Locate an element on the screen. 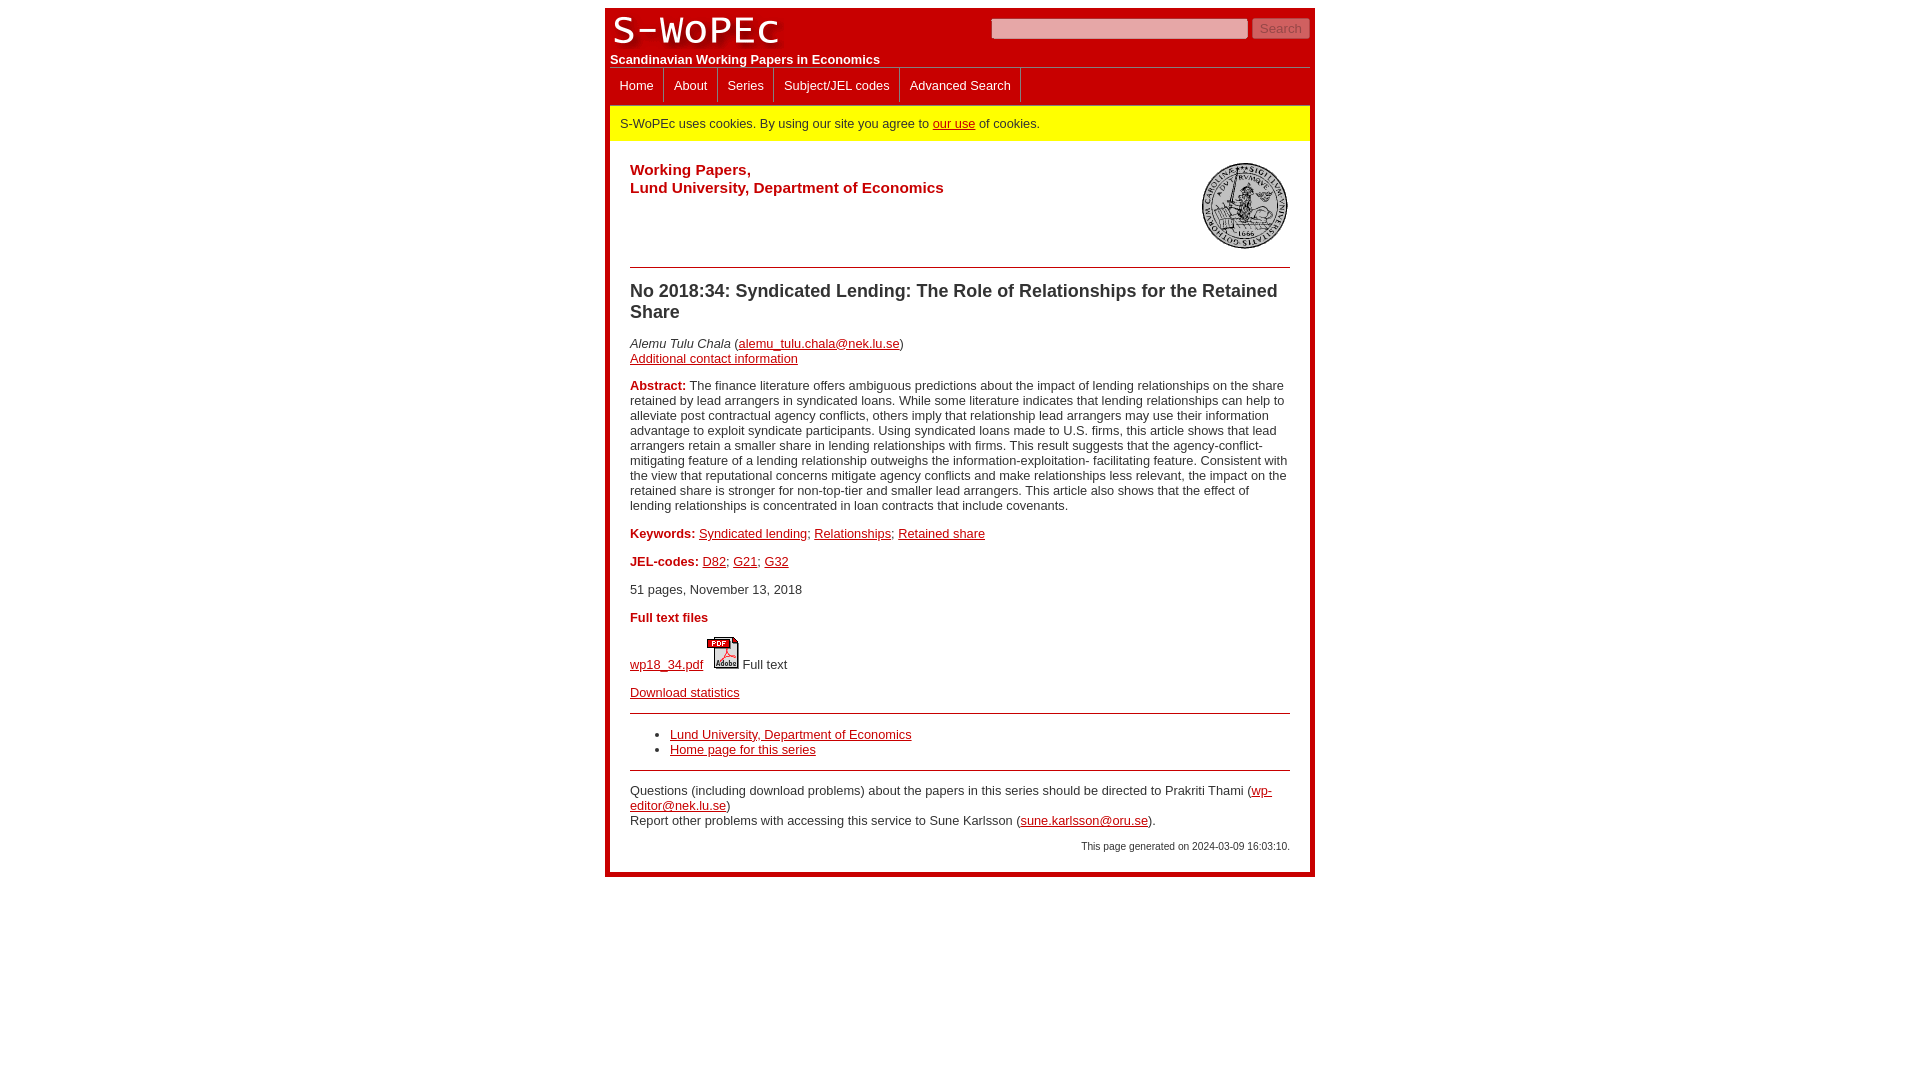 Image resolution: width=1920 pixels, height=1080 pixels. Syndicated lending is located at coordinates (752, 533).